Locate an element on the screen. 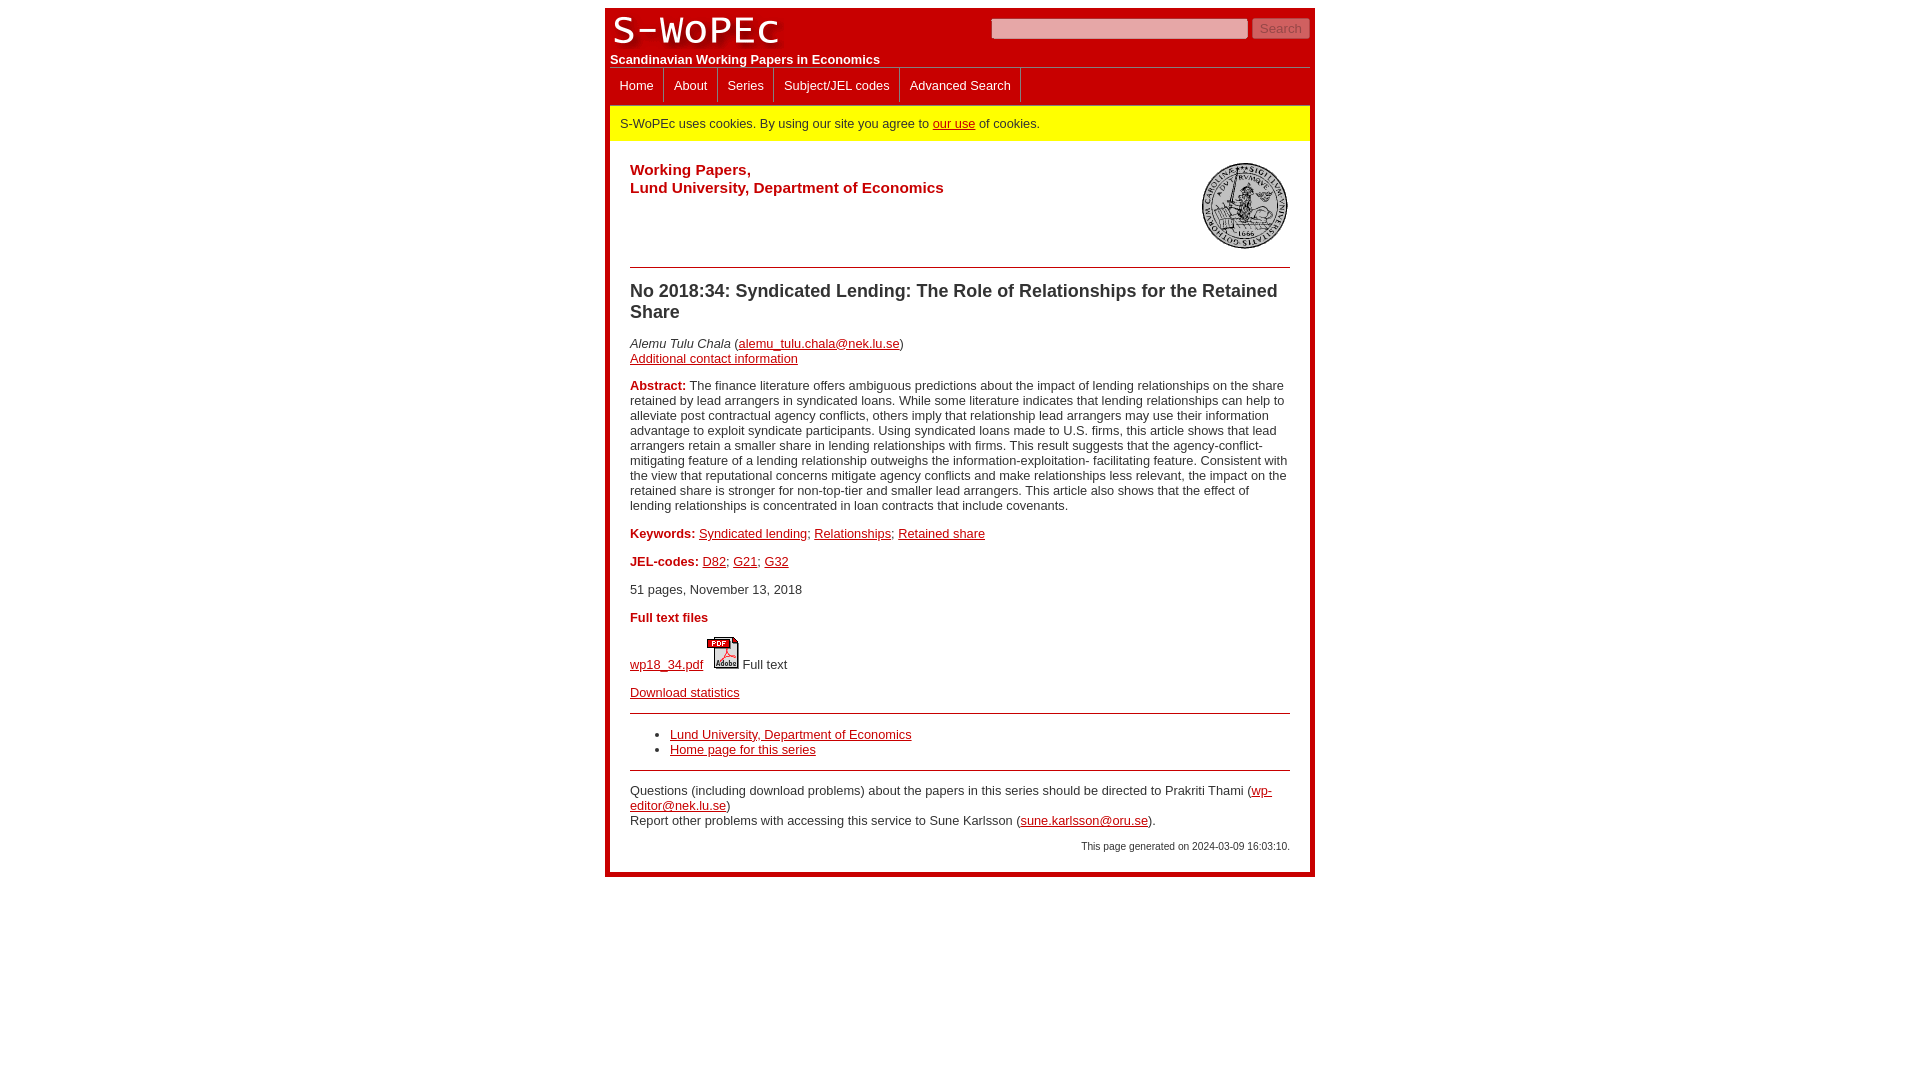 Image resolution: width=1920 pixels, height=1080 pixels. Syndicated lending is located at coordinates (752, 533).